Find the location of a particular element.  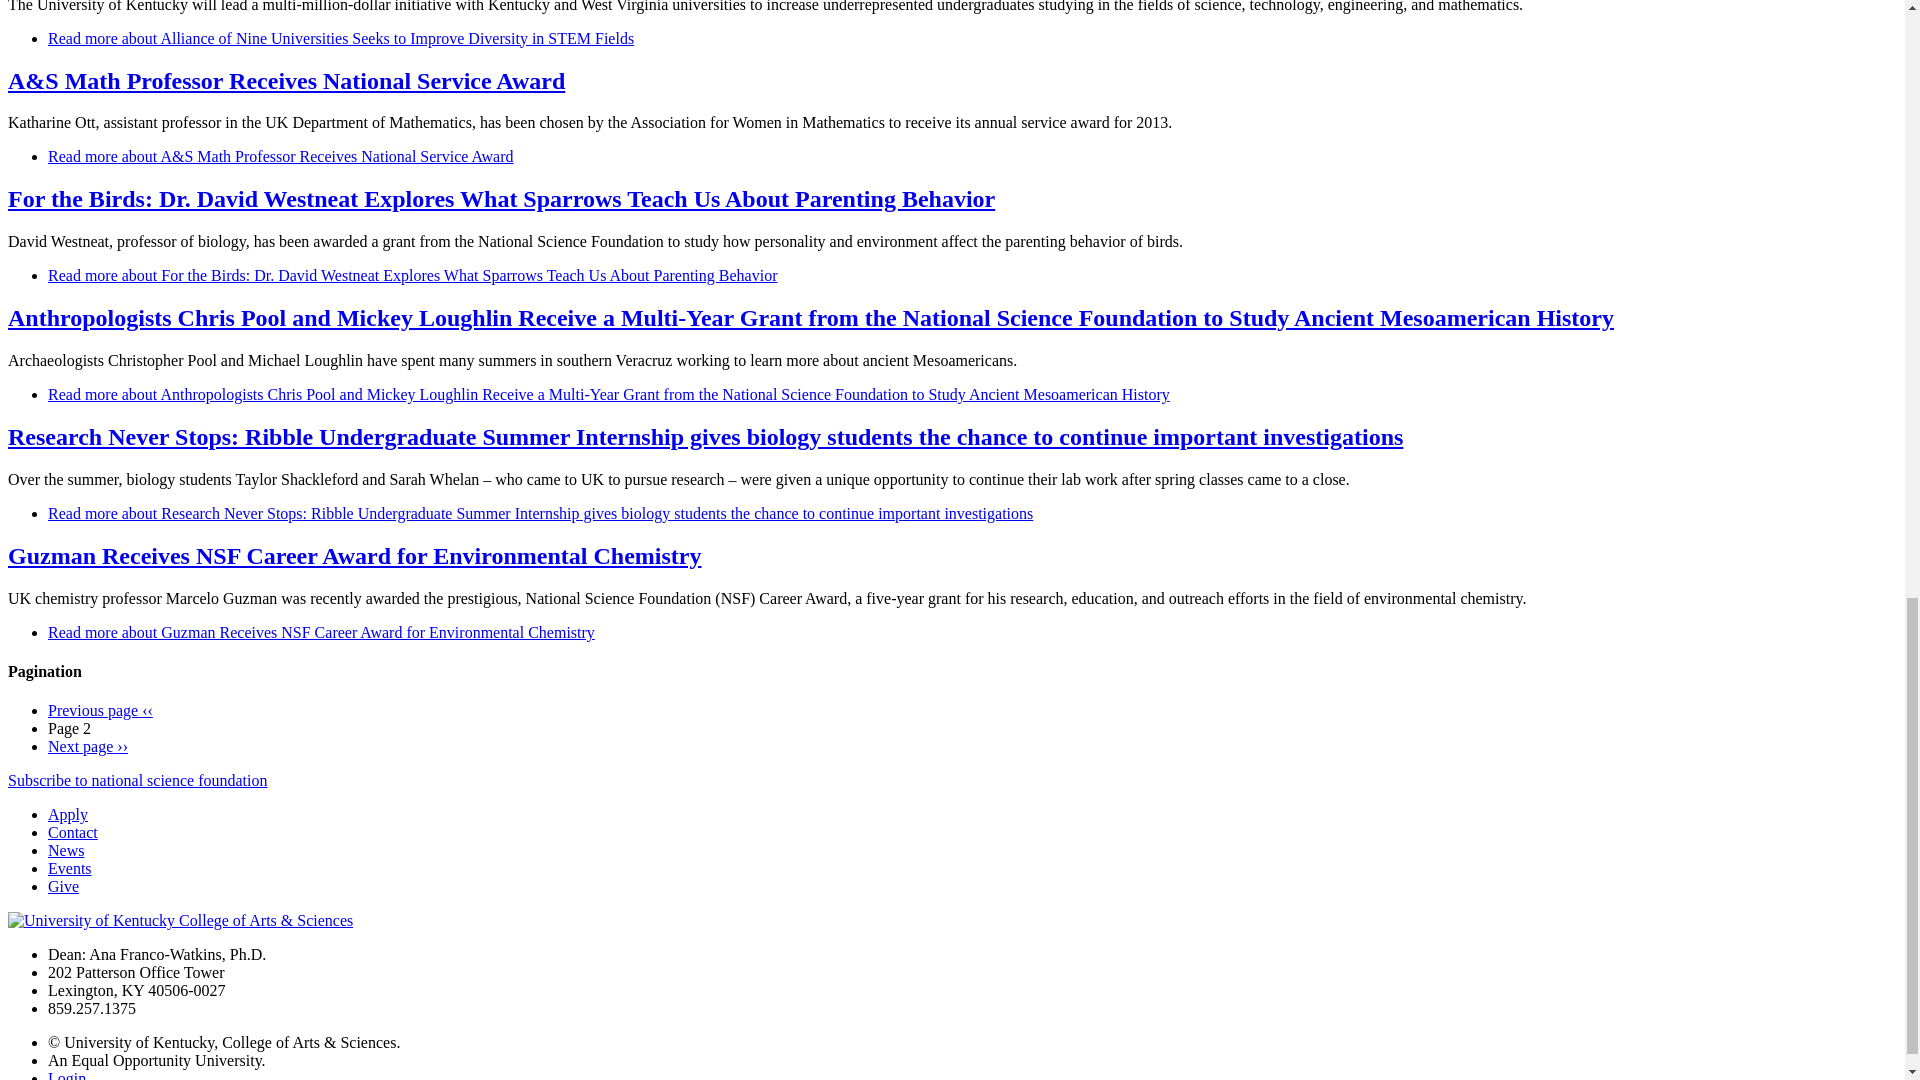

Go to previous page is located at coordinates (100, 710).